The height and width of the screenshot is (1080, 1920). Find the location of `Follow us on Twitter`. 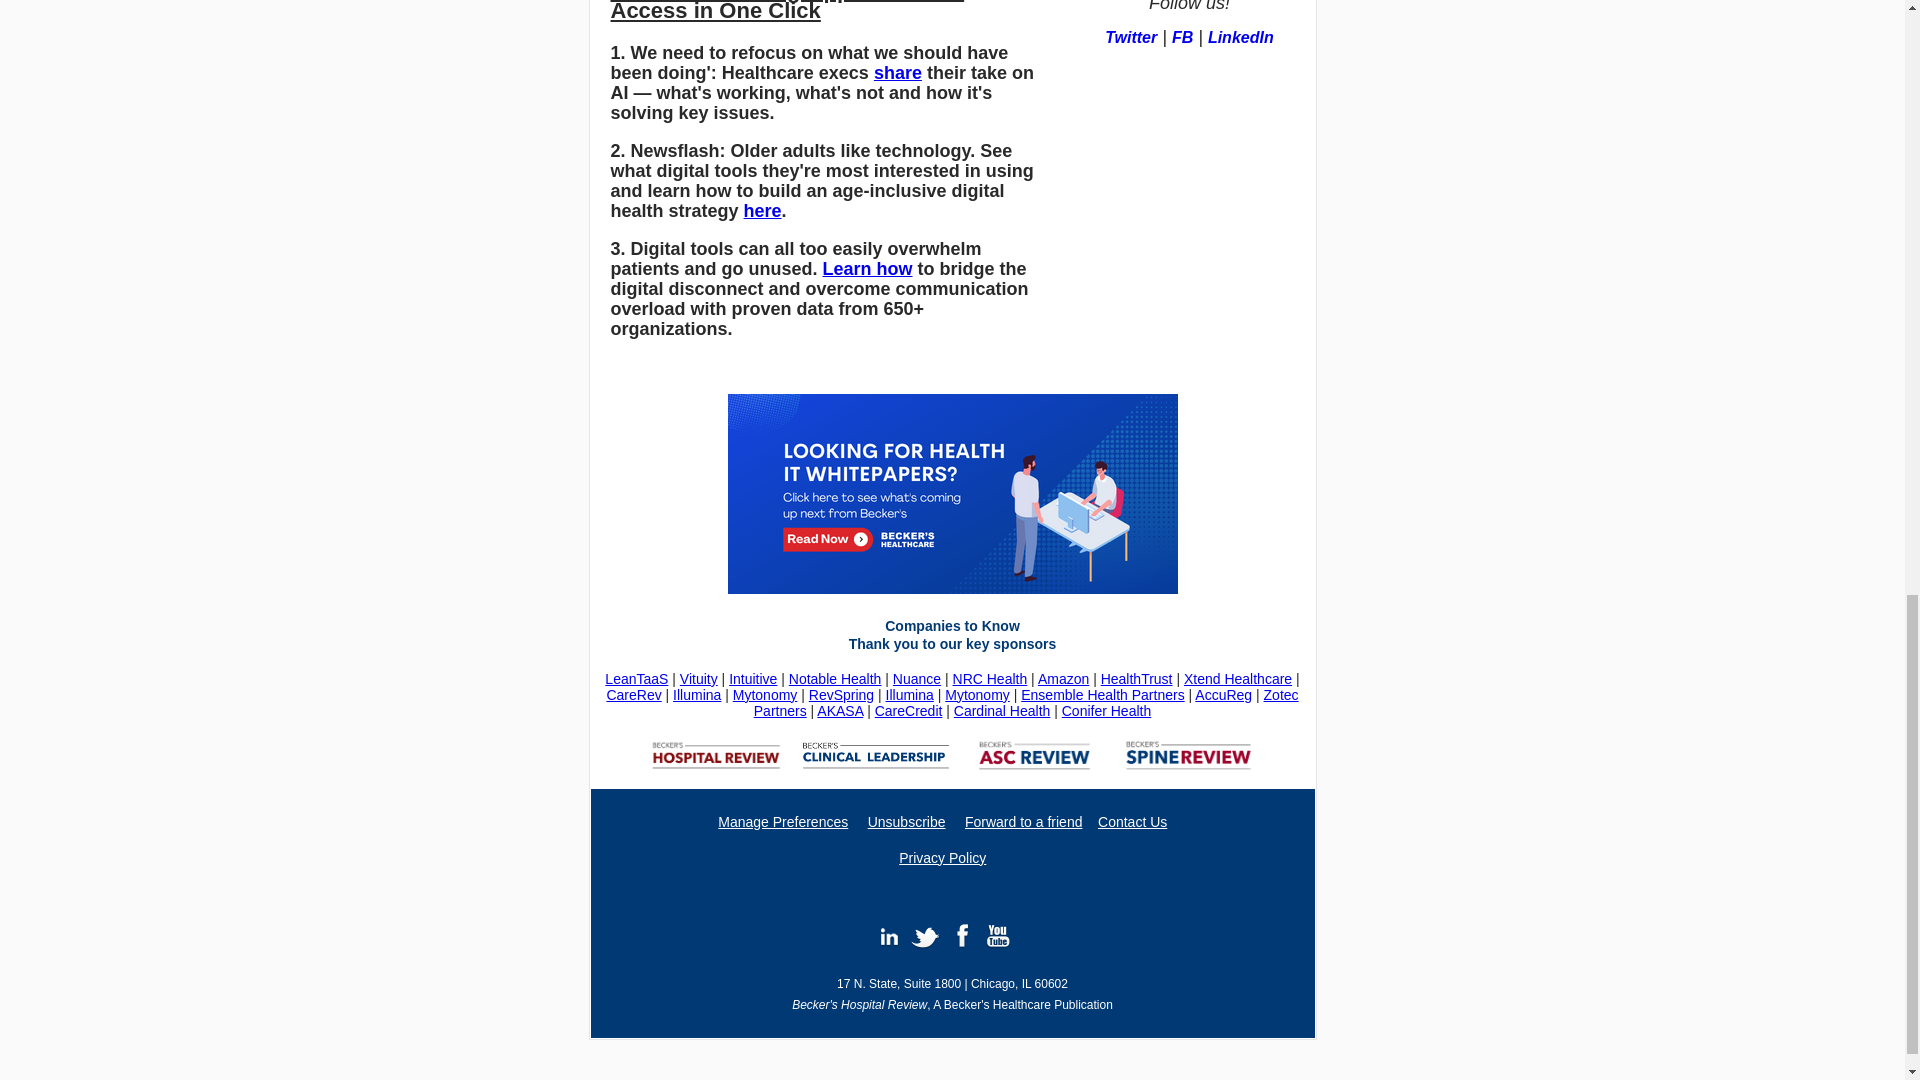

Follow us on Twitter is located at coordinates (924, 936).